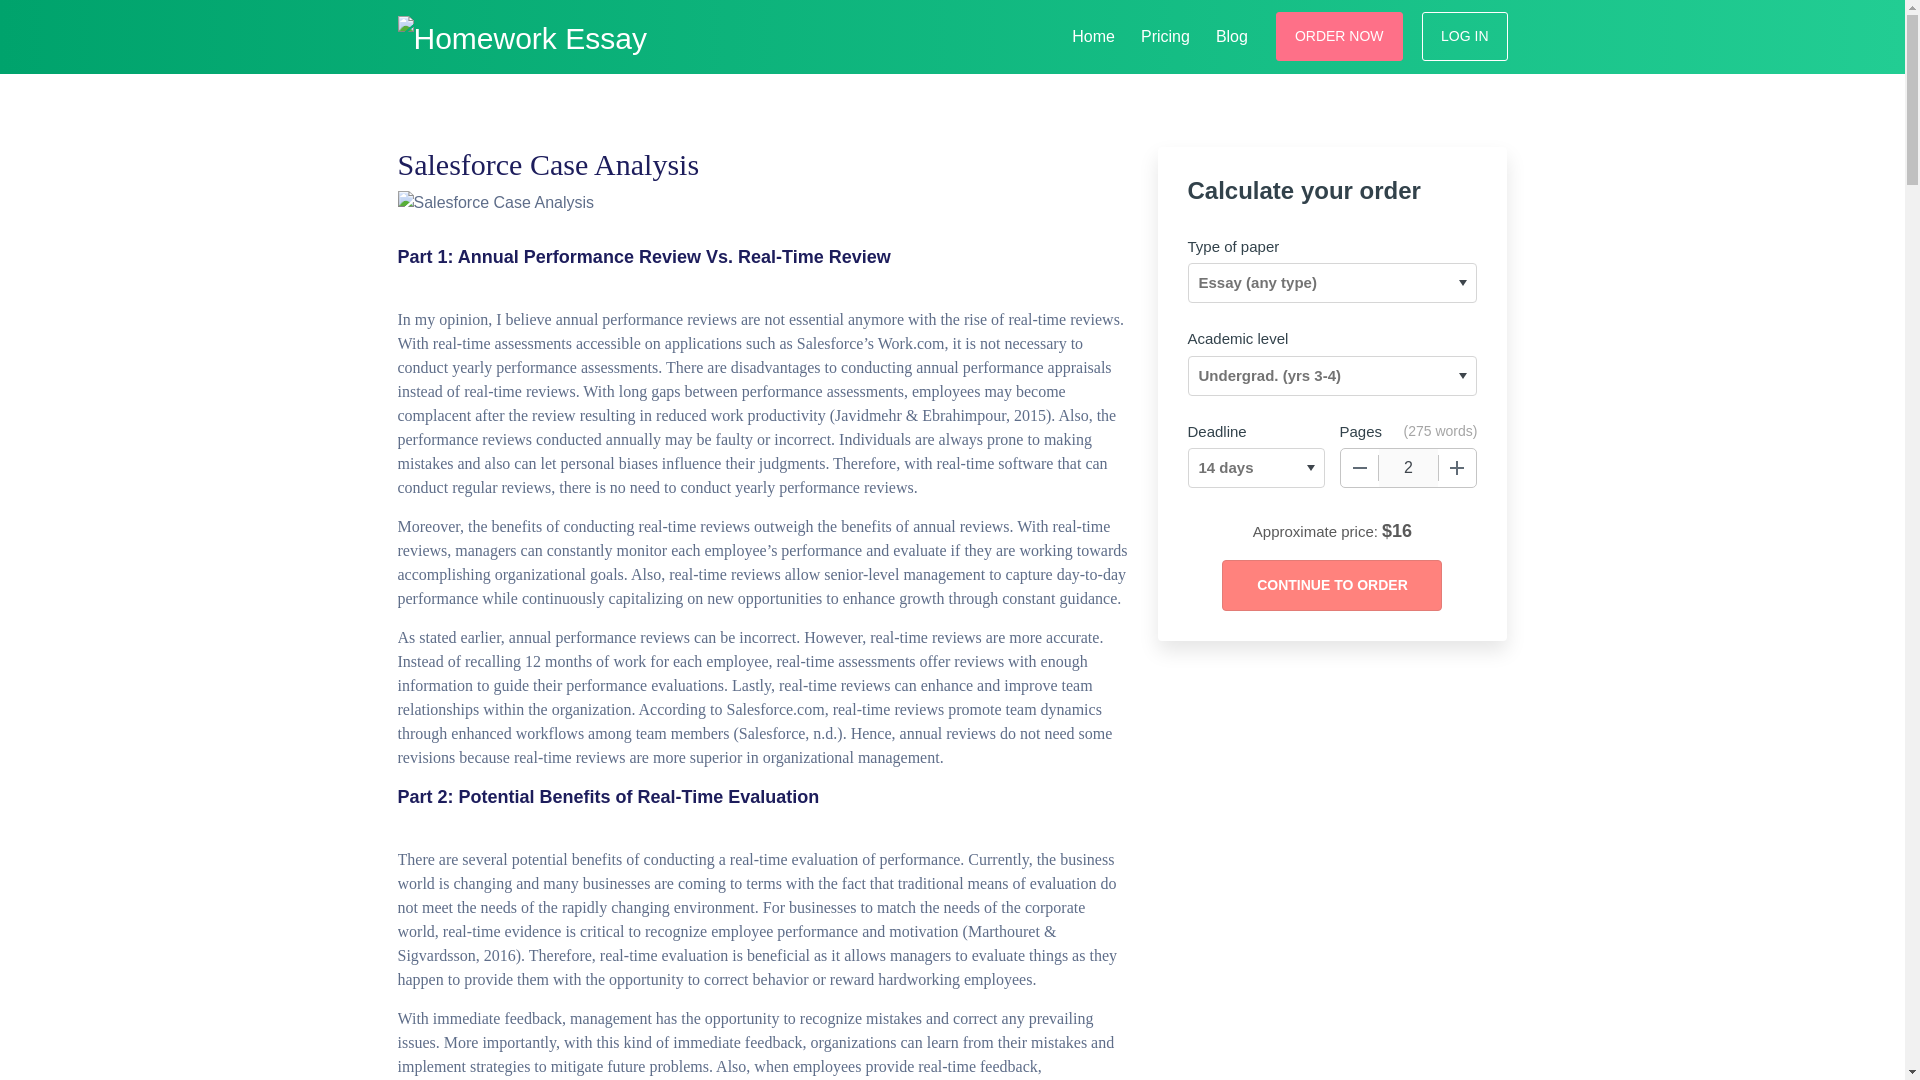 The height and width of the screenshot is (1080, 1920). Describe the element at coordinates (1165, 34) in the screenshot. I see `Pricing` at that location.